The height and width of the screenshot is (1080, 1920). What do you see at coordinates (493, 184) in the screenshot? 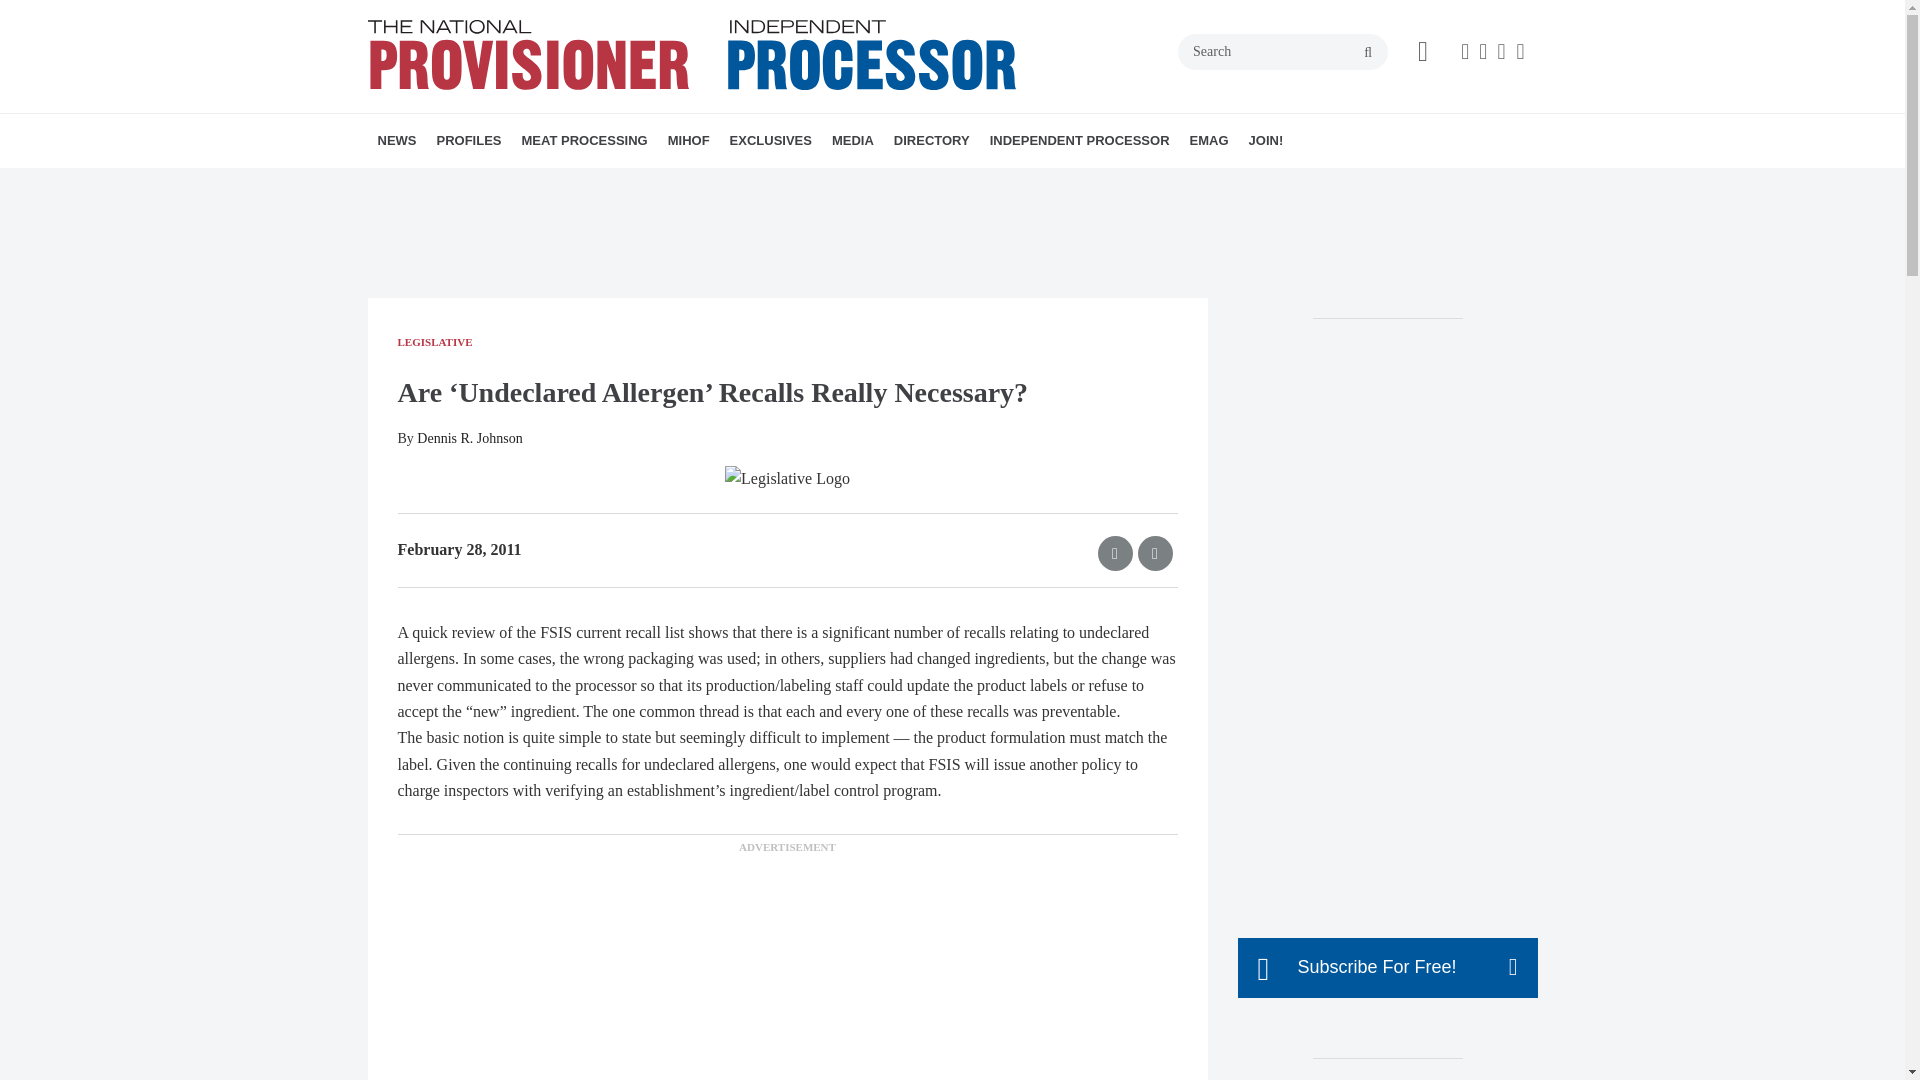
I see `INDUSTRY NEWS` at bounding box center [493, 184].